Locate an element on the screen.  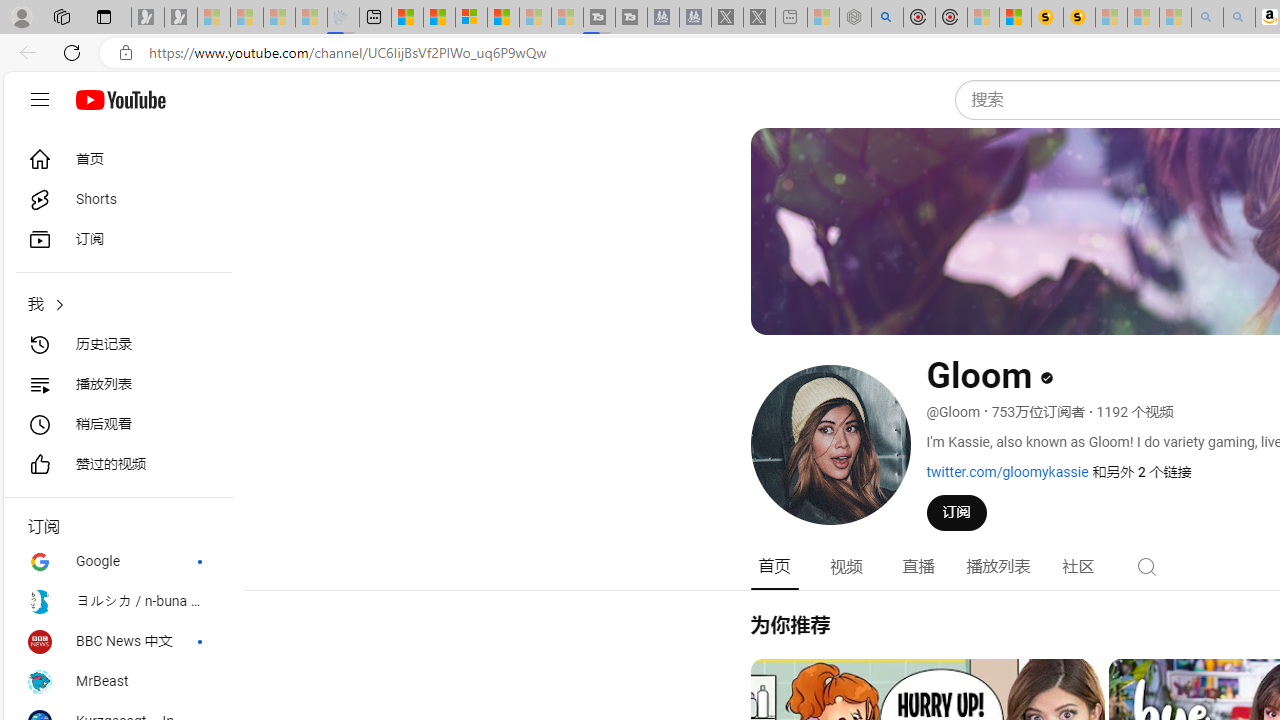
View site information is located at coordinates (126, 53).